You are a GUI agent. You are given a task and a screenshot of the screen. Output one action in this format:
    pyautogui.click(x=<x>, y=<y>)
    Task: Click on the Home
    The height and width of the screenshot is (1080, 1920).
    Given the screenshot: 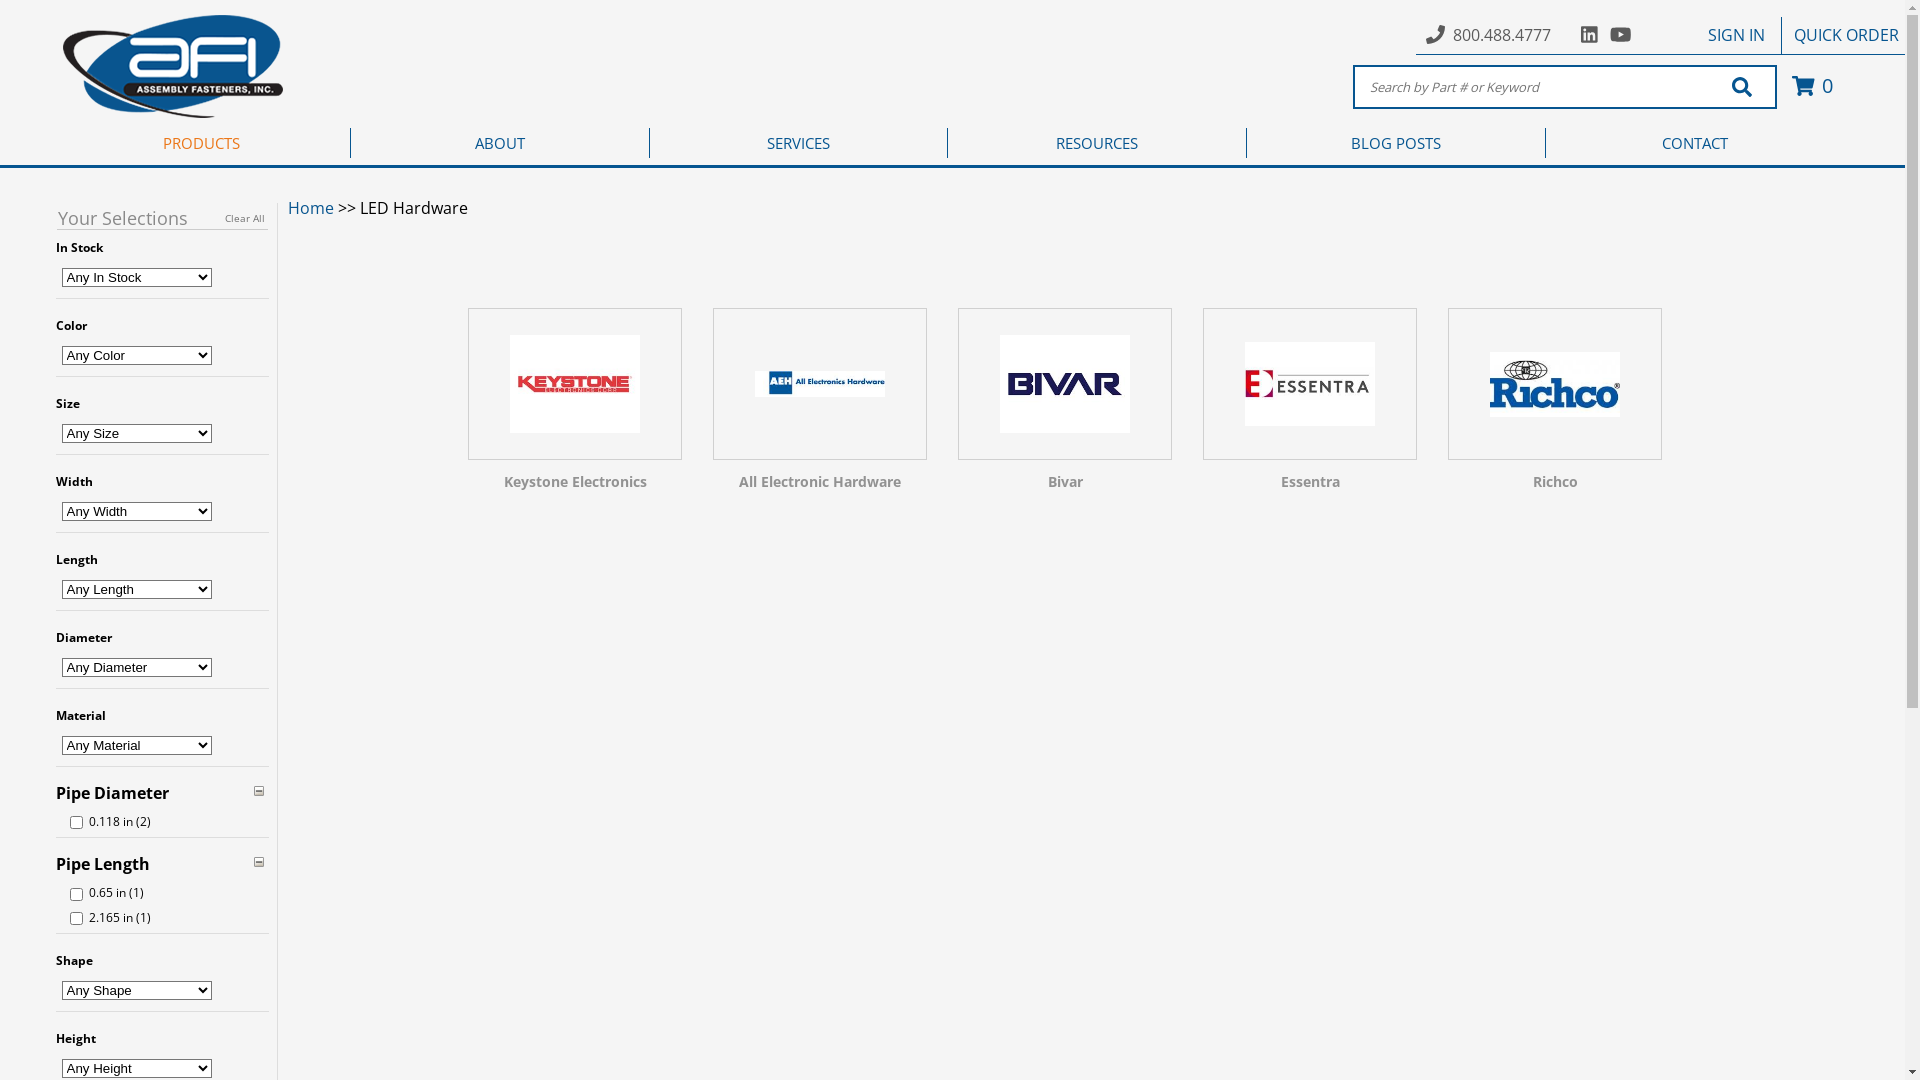 What is the action you would take?
    pyautogui.click(x=311, y=208)
    